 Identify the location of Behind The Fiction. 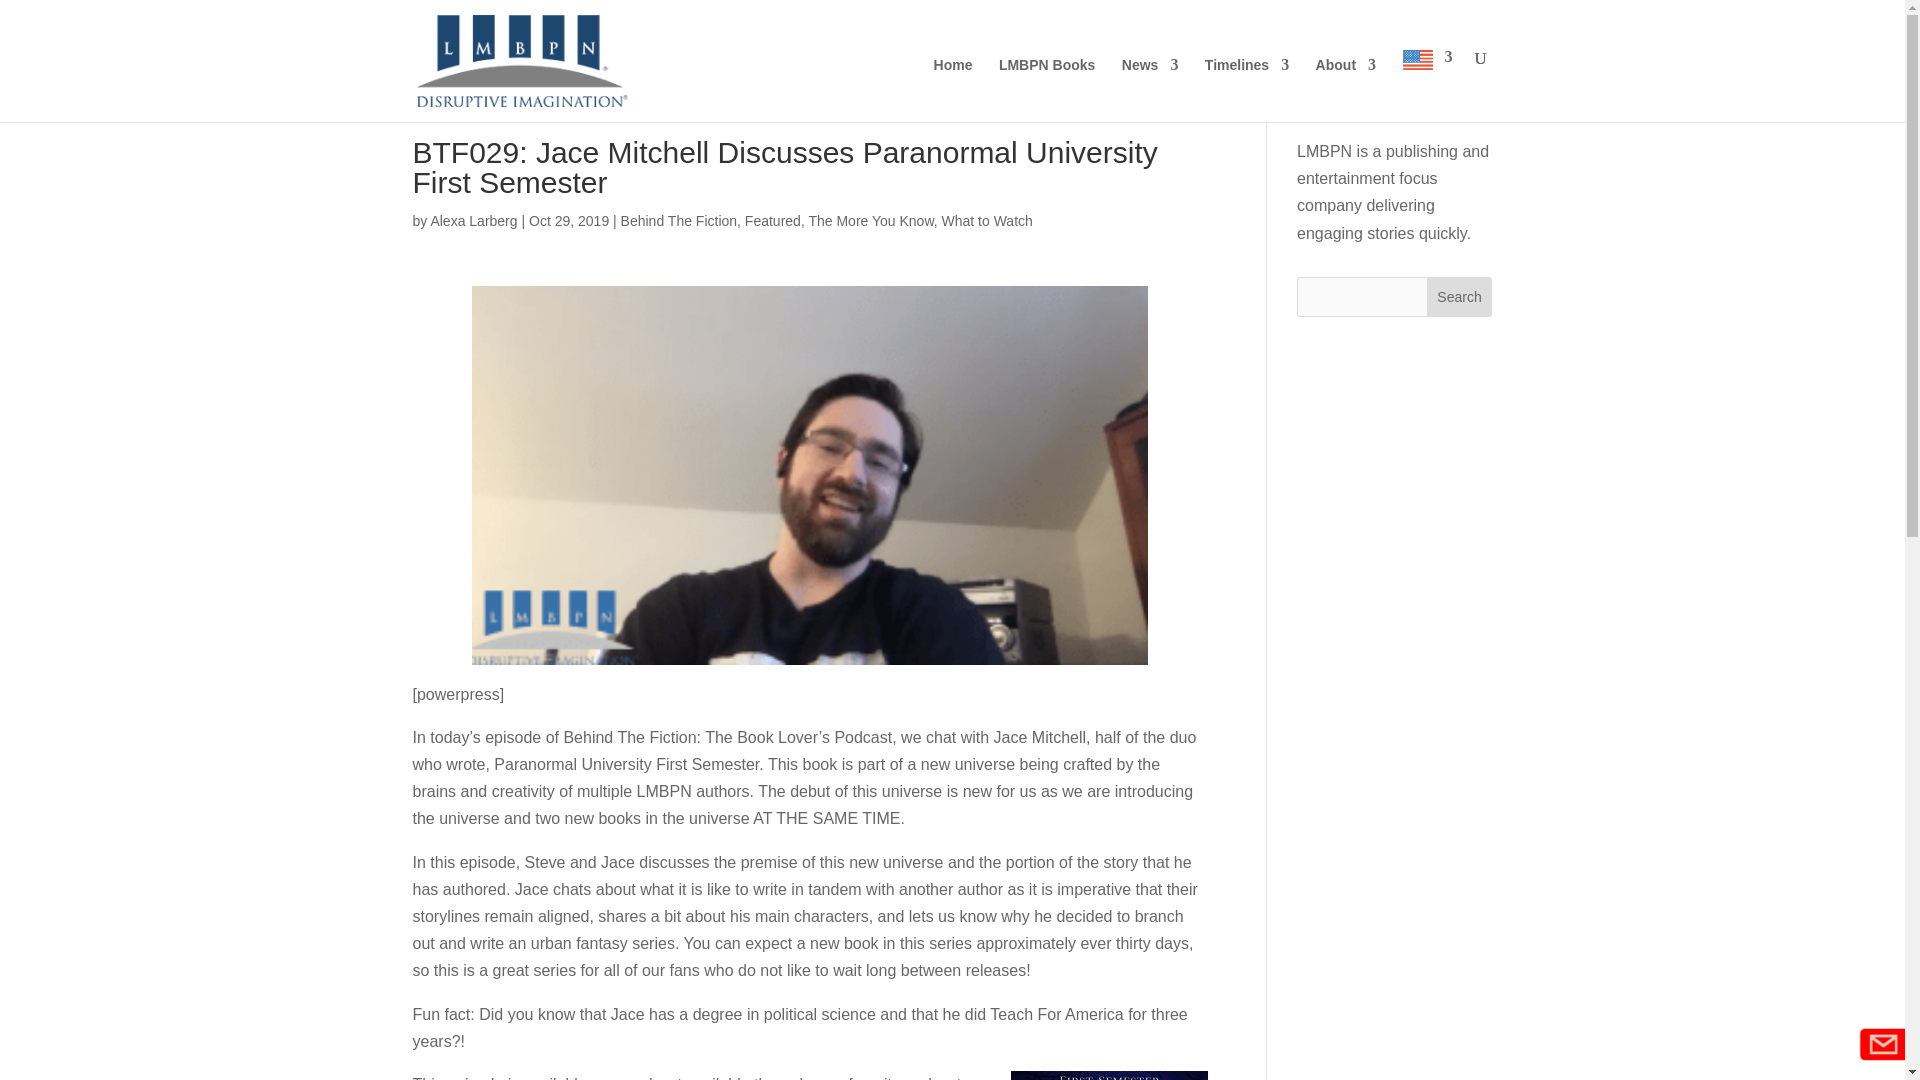
(678, 220).